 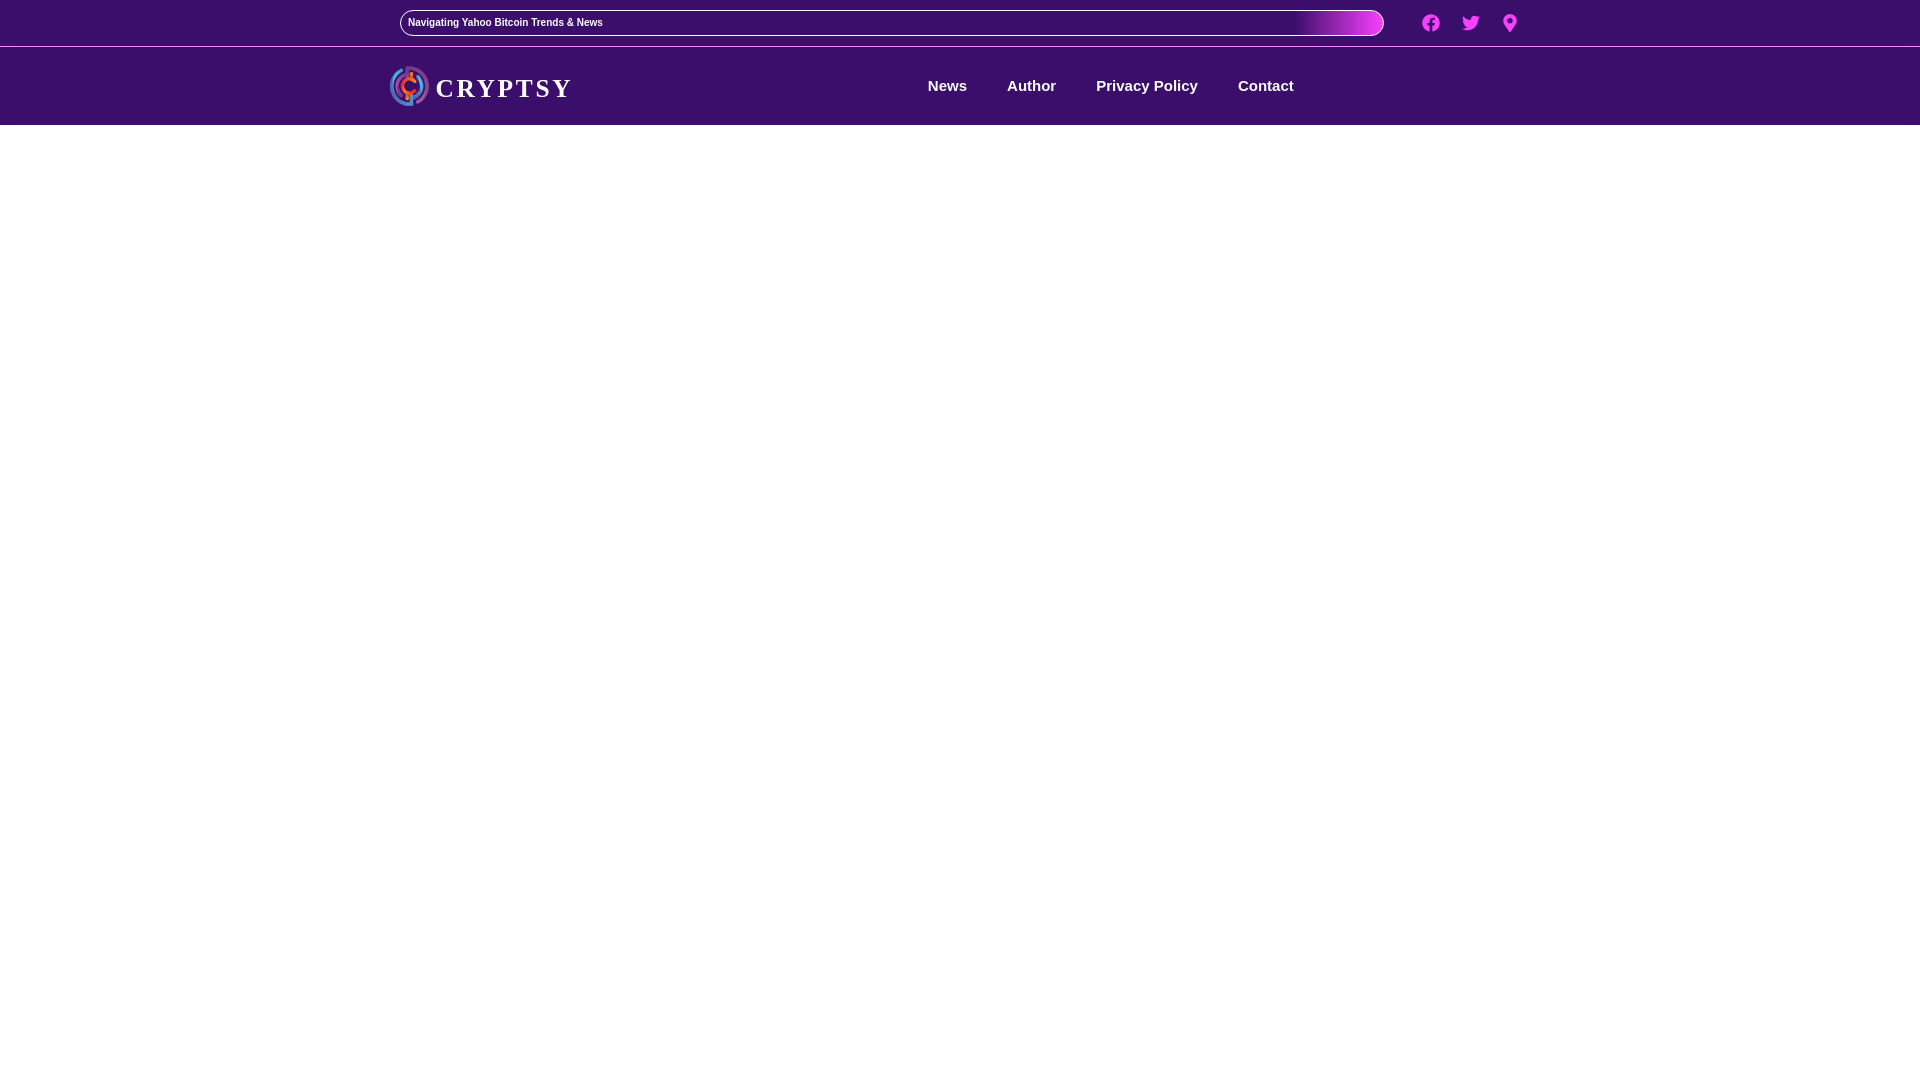 What do you see at coordinates (1031, 86) in the screenshot?
I see `Author` at bounding box center [1031, 86].